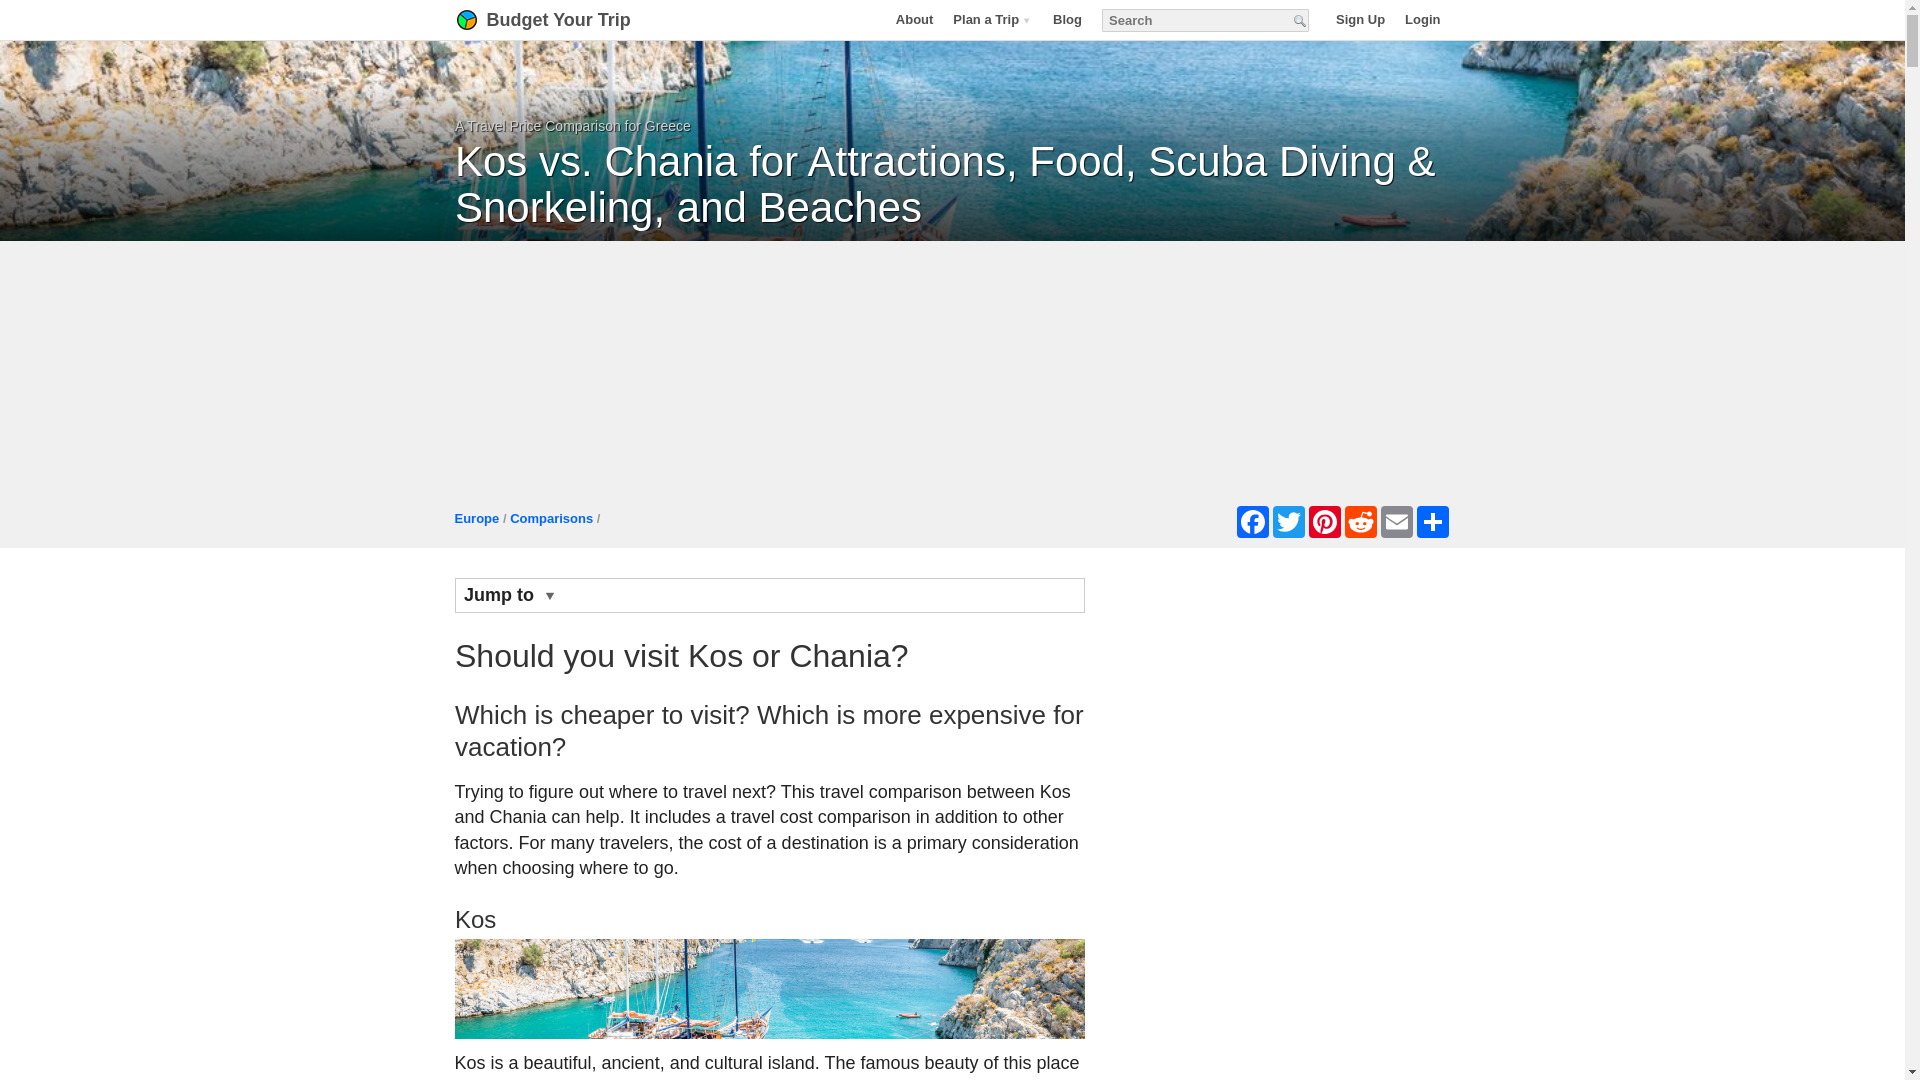 The width and height of the screenshot is (1920, 1080). Describe the element at coordinates (992, 19) in the screenshot. I see `Plan a Trip` at that location.